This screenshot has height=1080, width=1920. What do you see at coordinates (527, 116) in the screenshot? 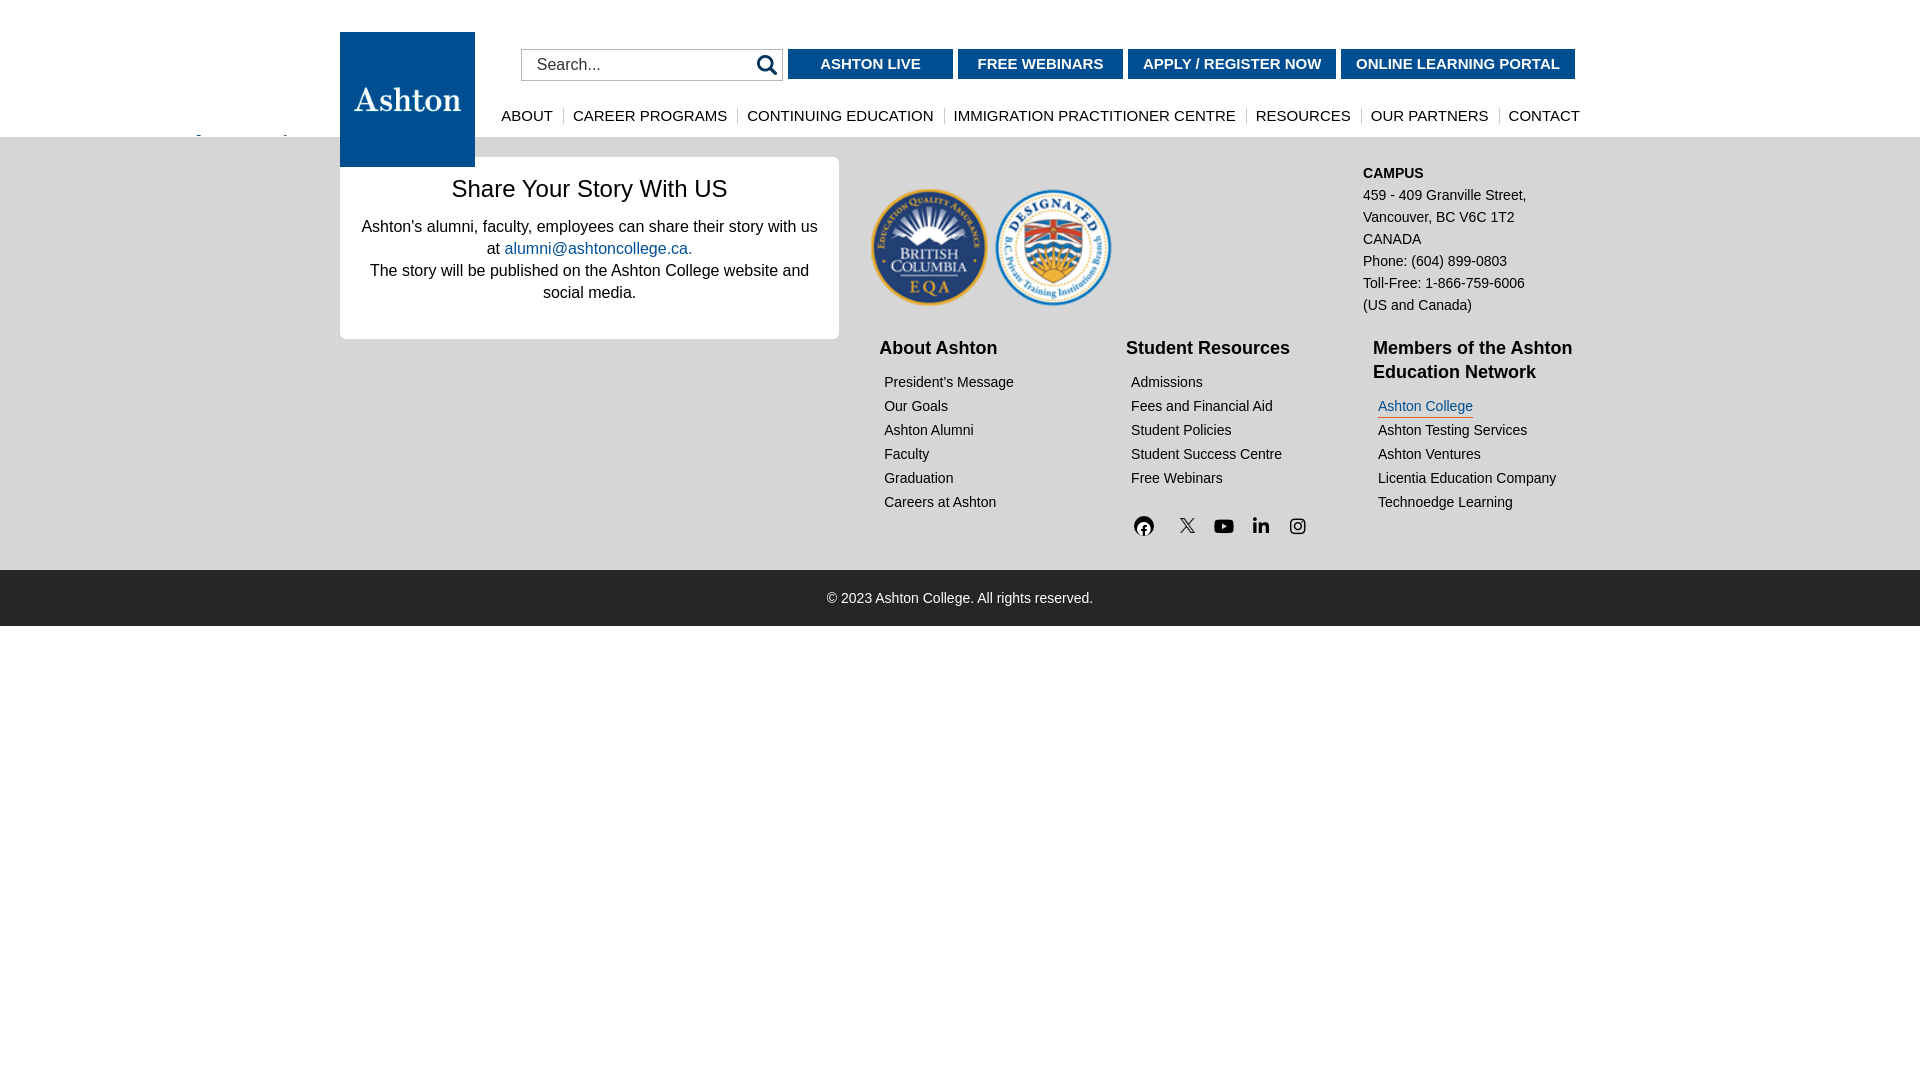
I see `ABOUT` at bounding box center [527, 116].